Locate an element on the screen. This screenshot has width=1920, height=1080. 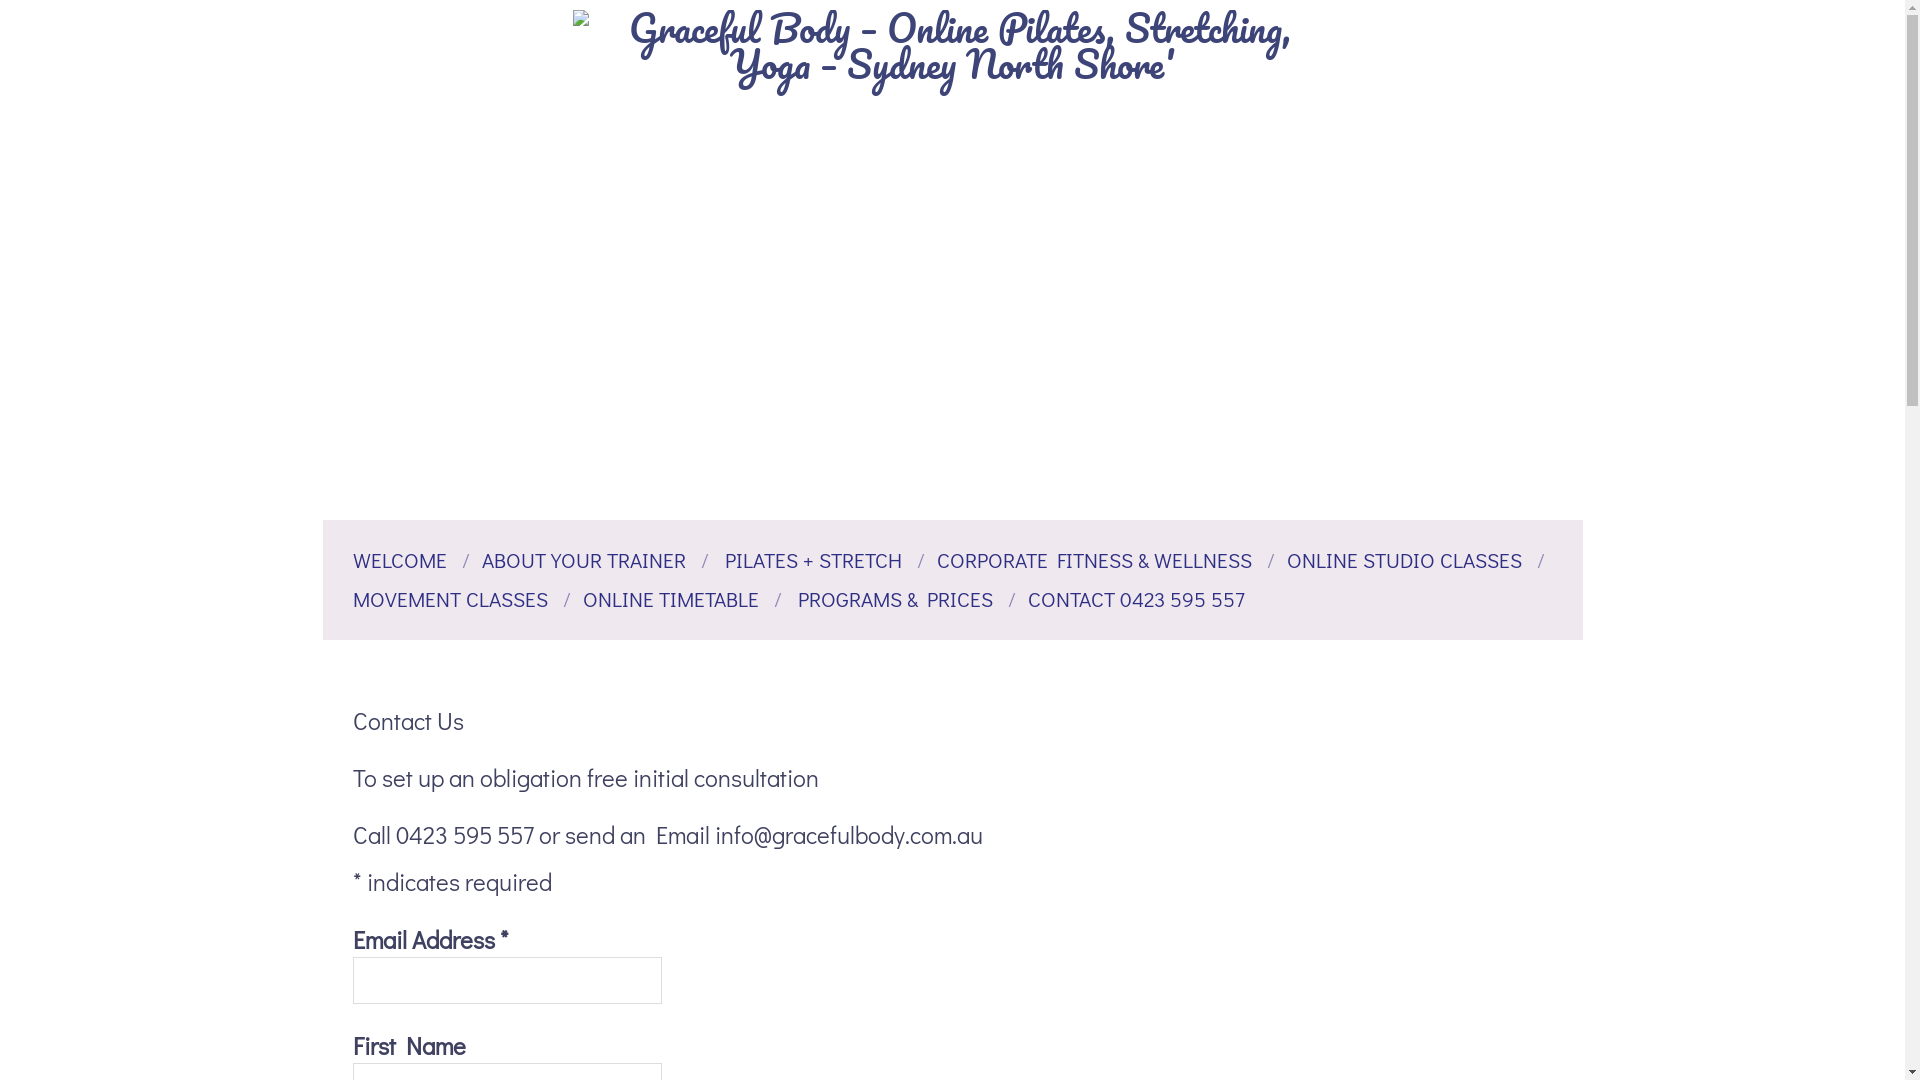
PILATES + STRETCH is located at coordinates (812, 560).